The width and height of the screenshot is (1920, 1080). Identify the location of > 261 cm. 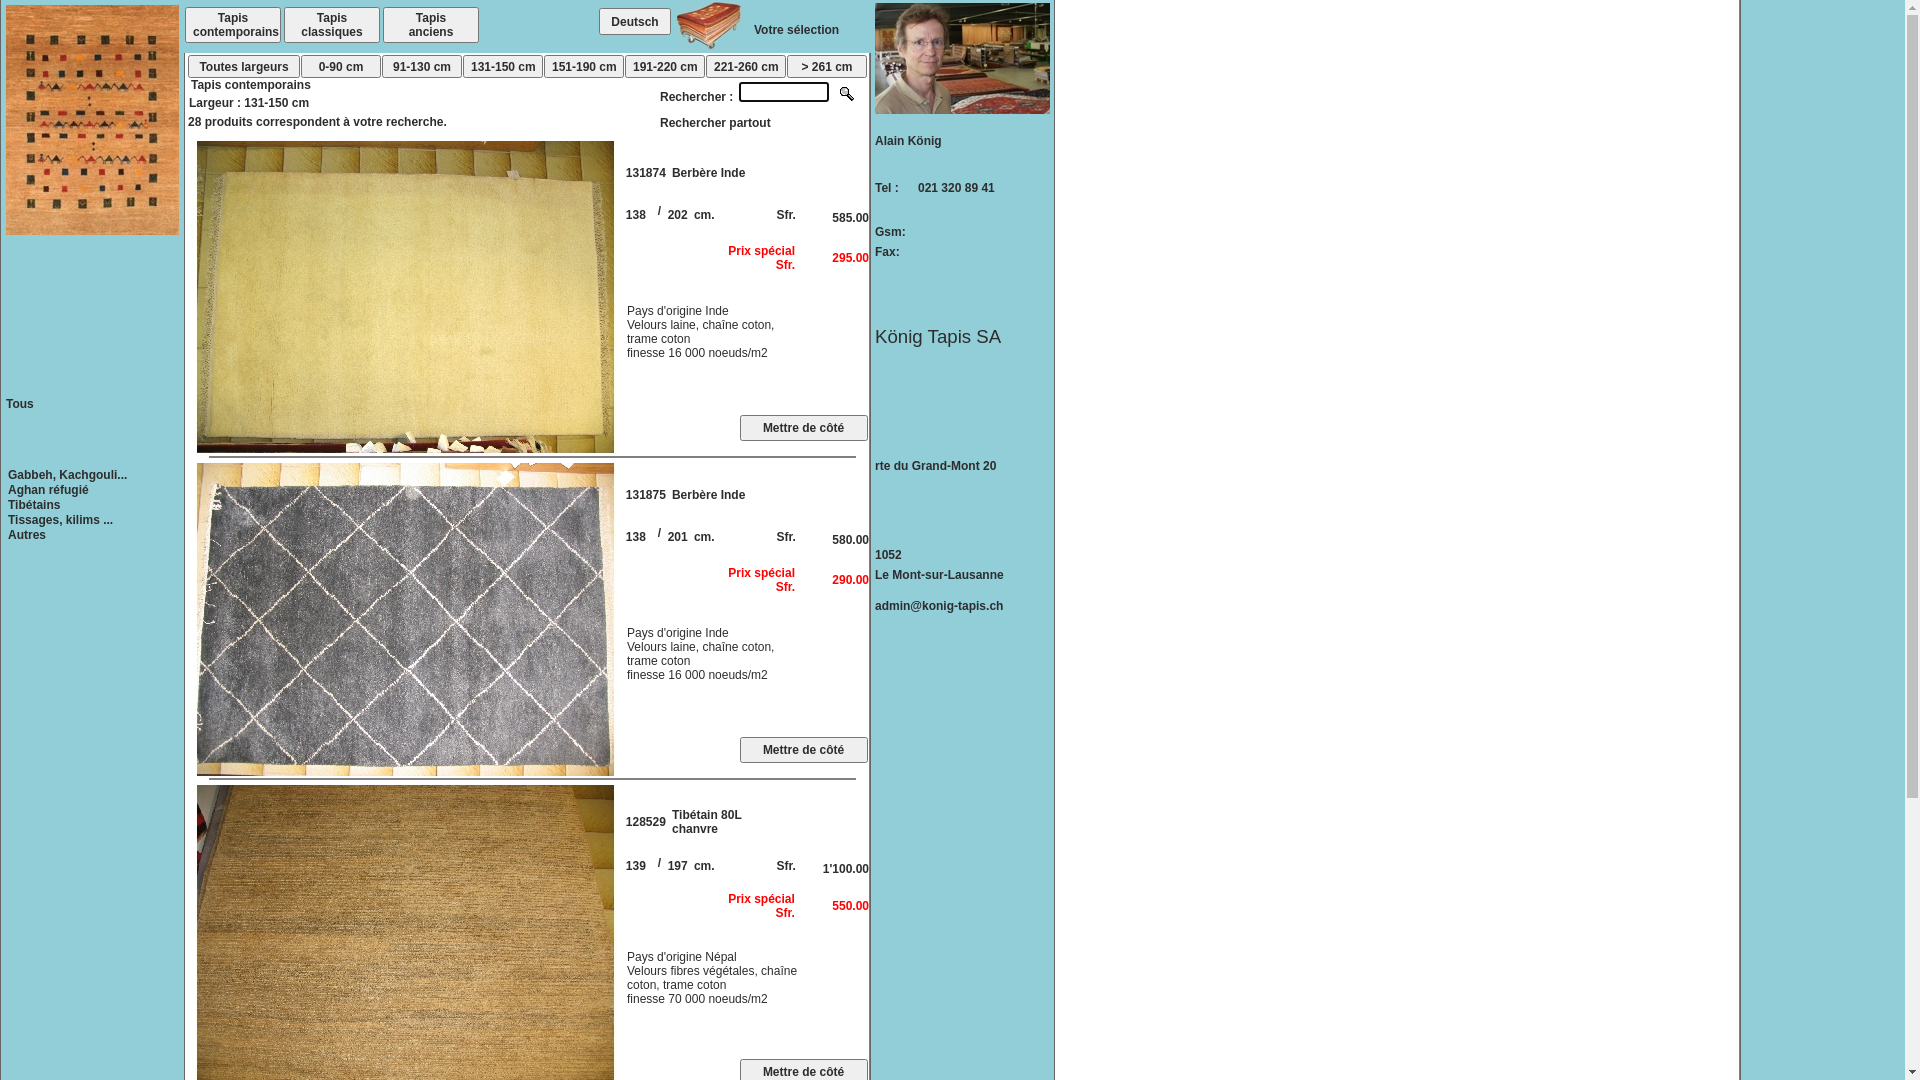
(827, 66).